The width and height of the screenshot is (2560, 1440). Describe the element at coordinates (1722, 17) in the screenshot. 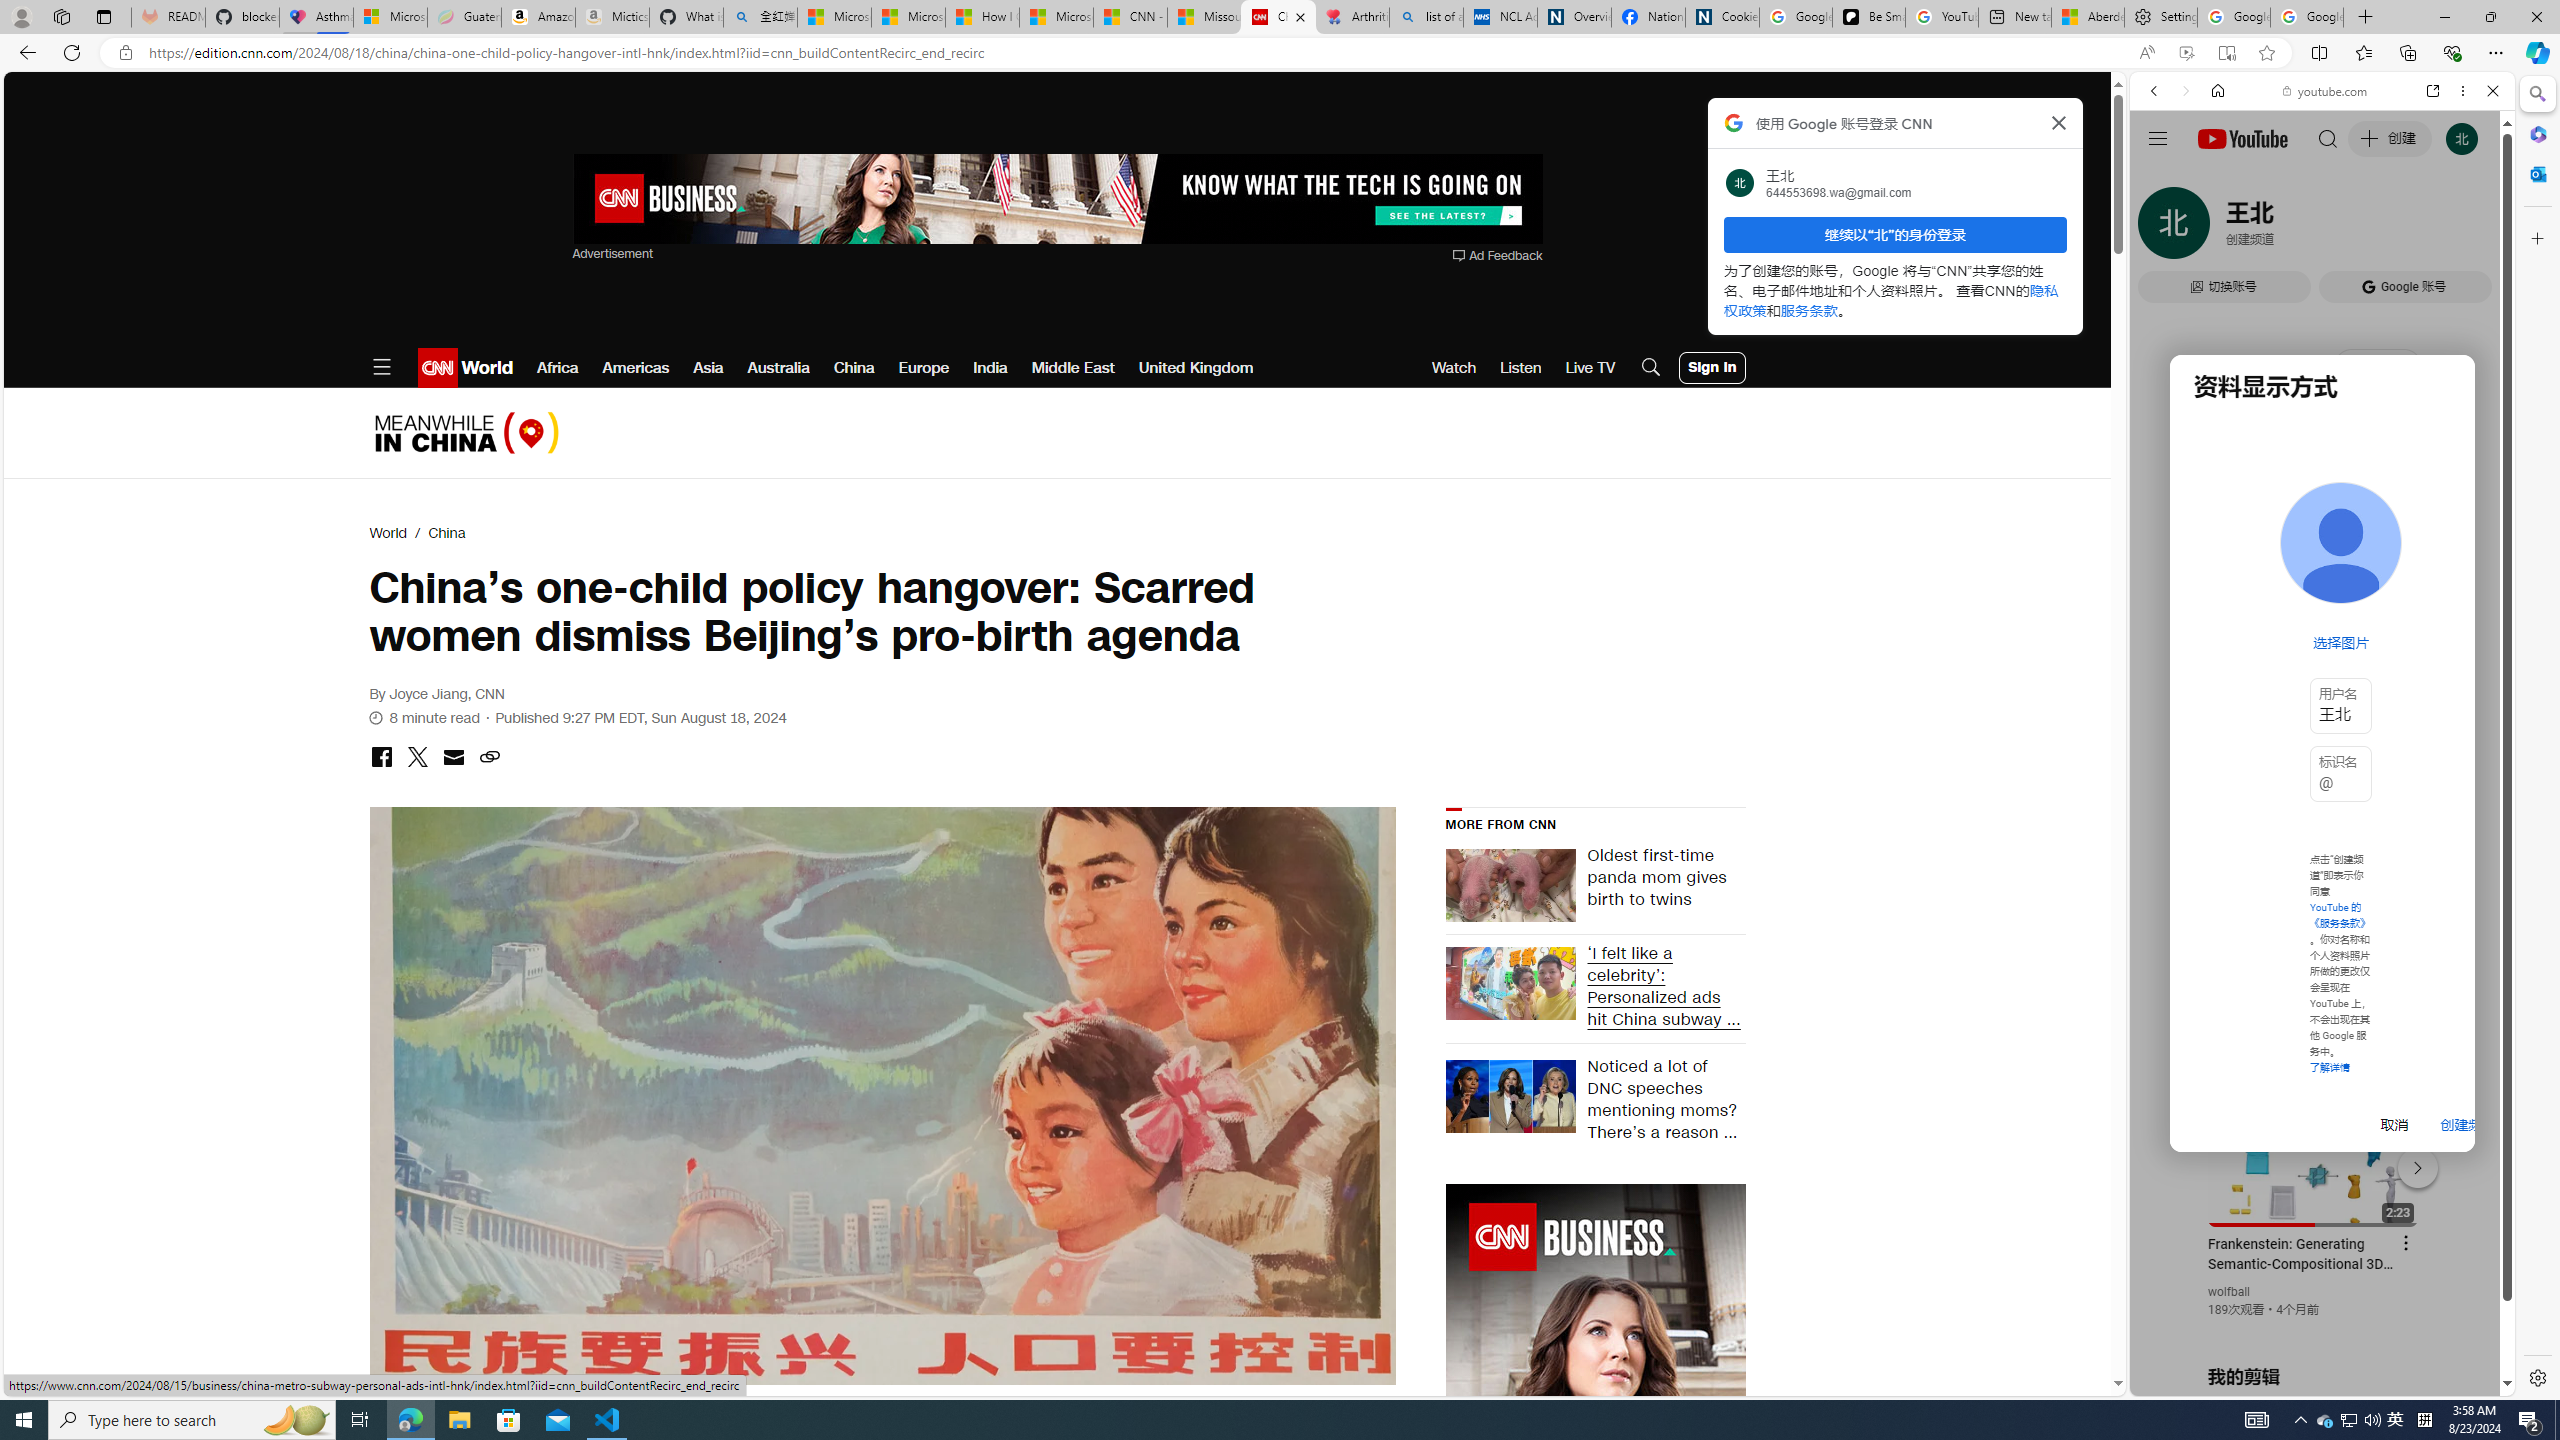

I see `Cookies` at that location.